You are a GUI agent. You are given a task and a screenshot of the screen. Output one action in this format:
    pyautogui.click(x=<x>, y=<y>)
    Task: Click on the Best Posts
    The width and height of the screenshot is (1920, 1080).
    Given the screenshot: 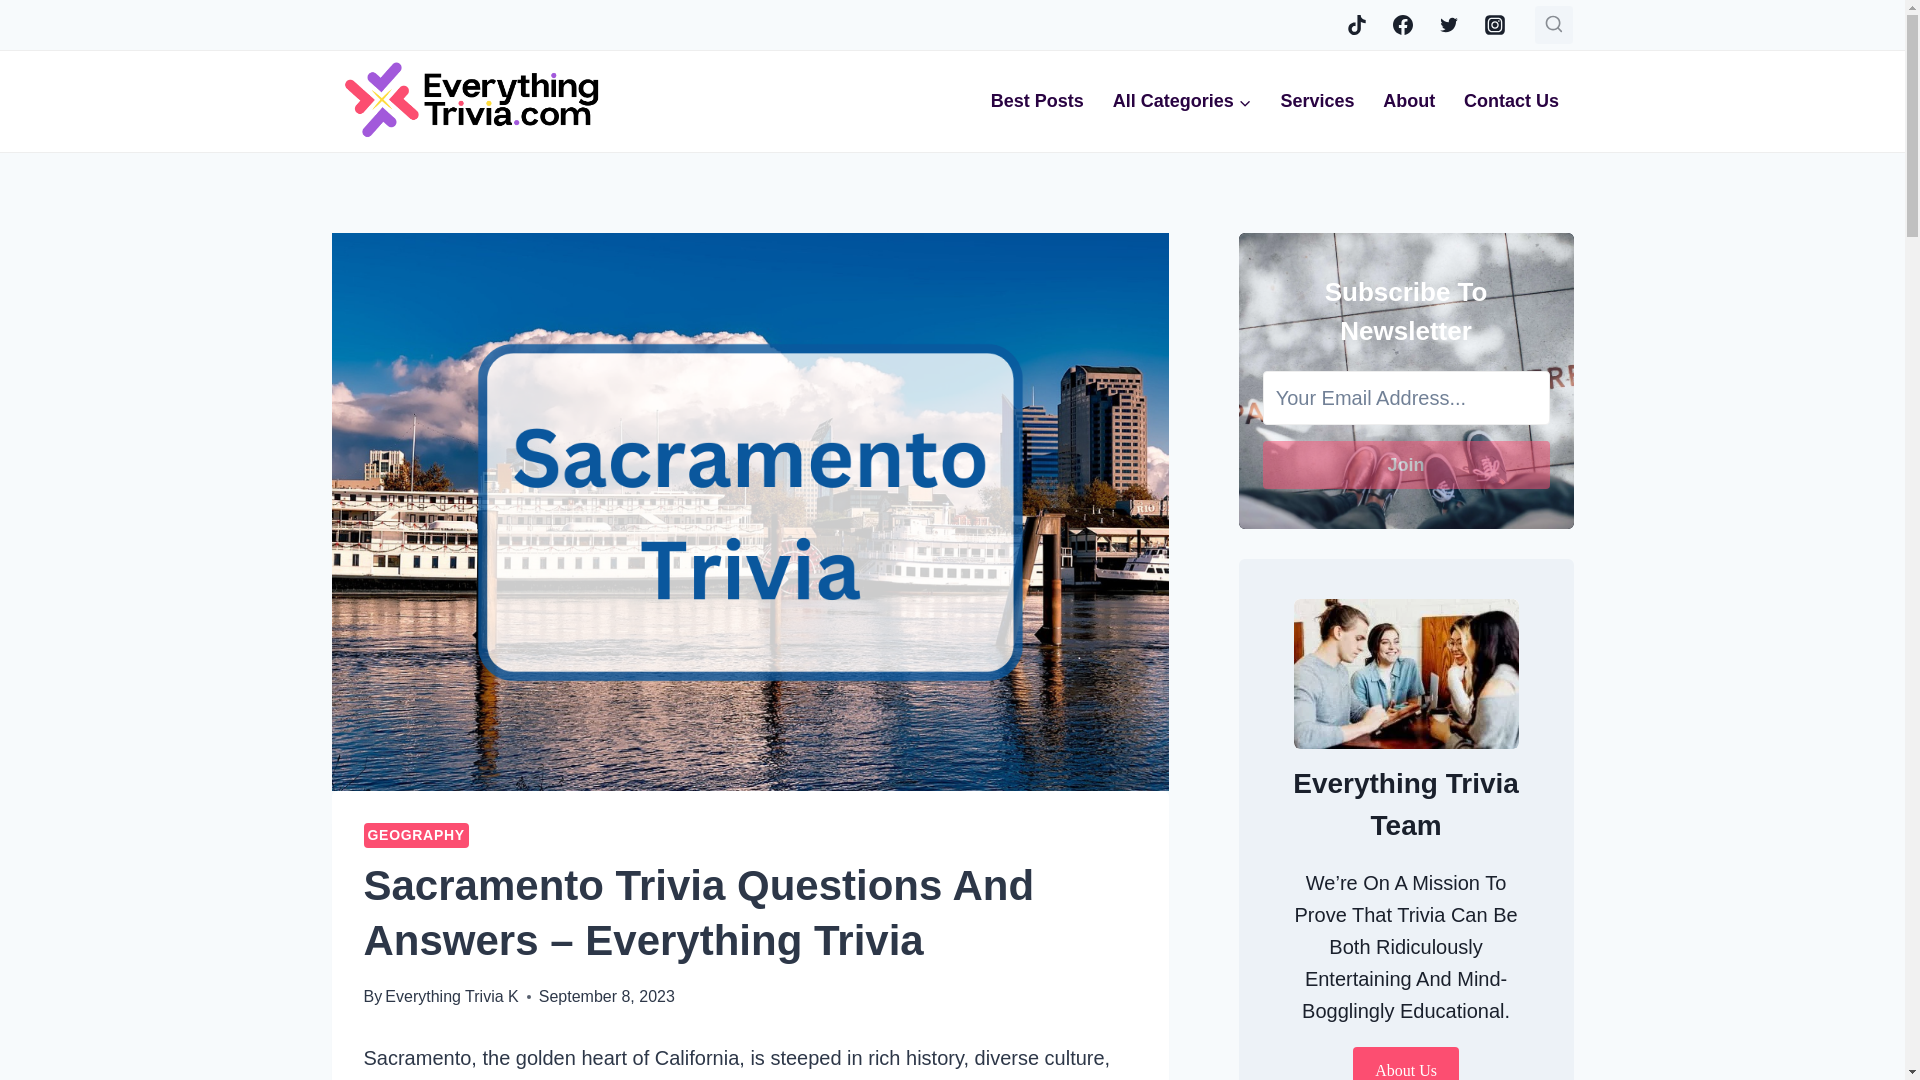 What is the action you would take?
    pyautogui.click(x=1036, y=102)
    